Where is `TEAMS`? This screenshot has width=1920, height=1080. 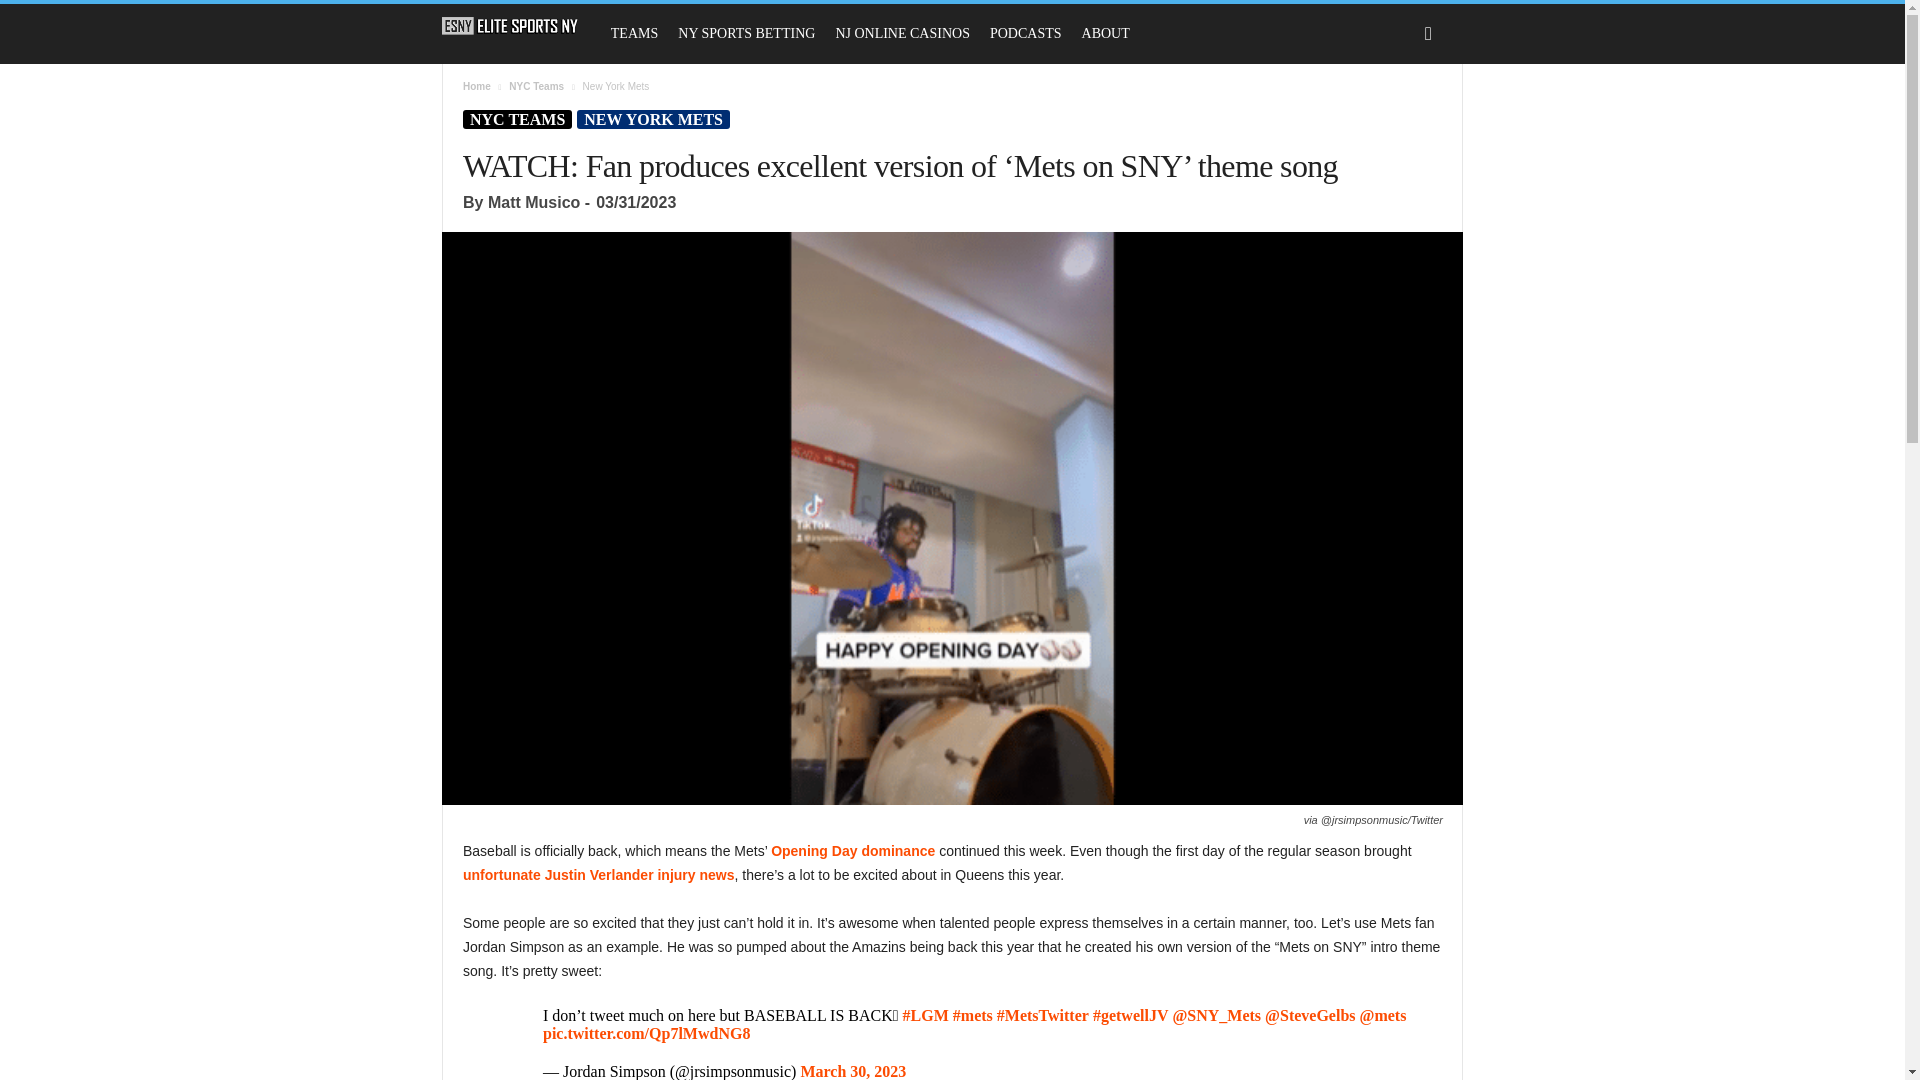
TEAMS is located at coordinates (634, 34).